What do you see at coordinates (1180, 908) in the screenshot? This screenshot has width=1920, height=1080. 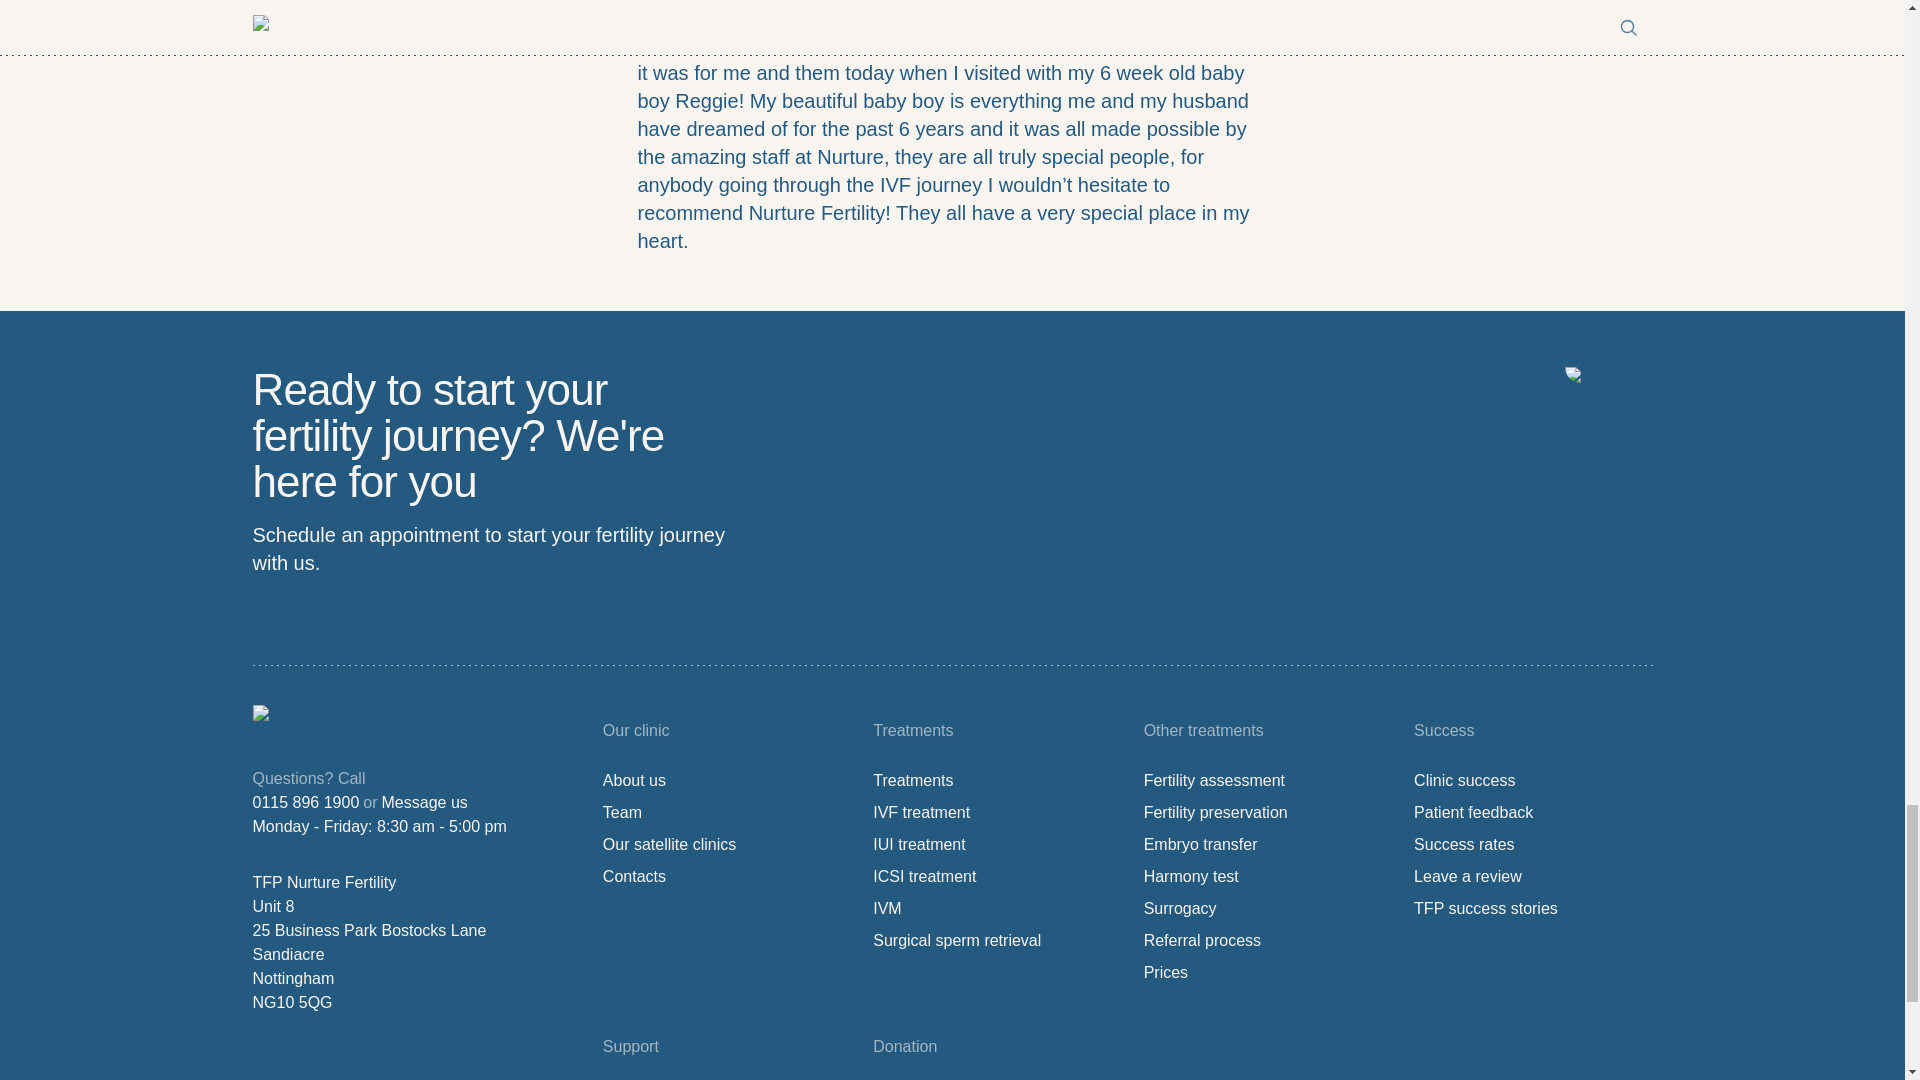 I see `Surrogacy` at bounding box center [1180, 908].